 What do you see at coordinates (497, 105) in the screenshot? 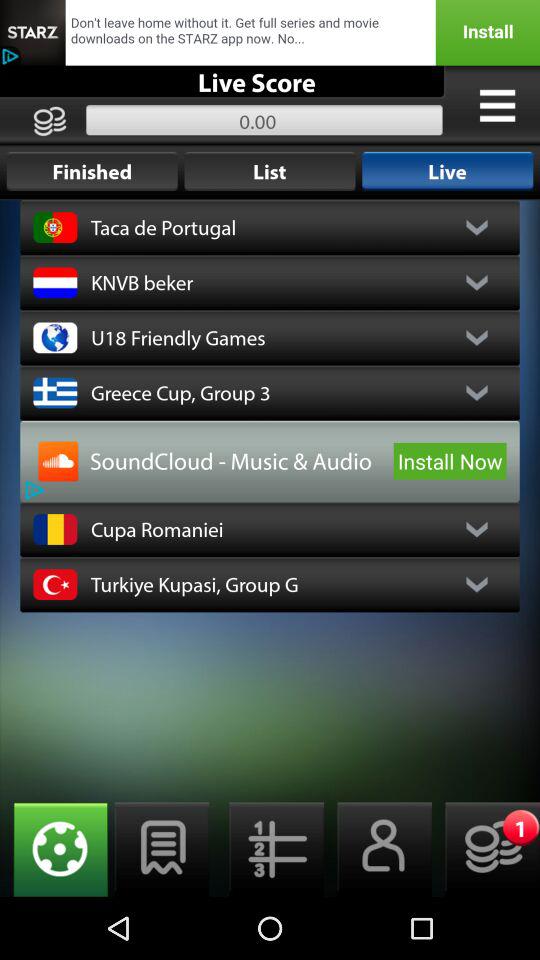
I see `settings icon` at bounding box center [497, 105].